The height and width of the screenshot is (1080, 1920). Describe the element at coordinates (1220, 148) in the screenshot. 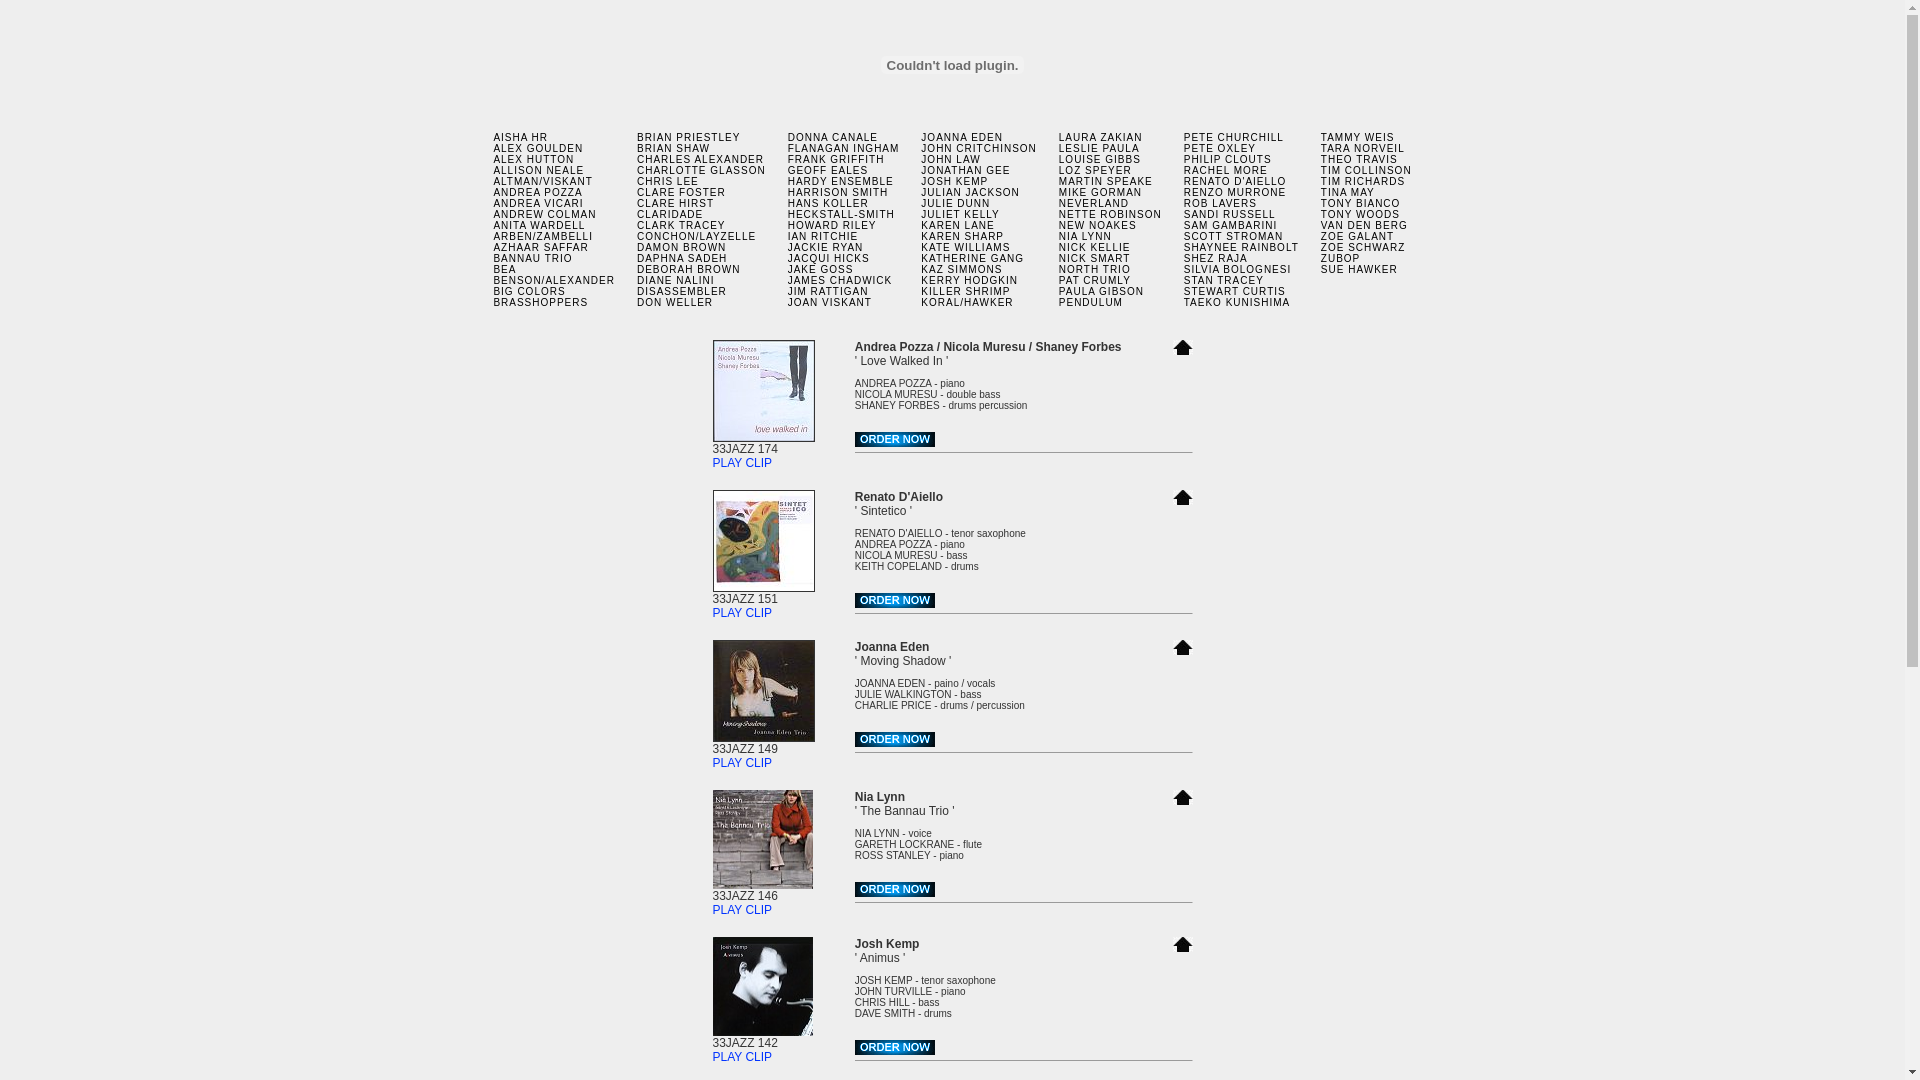

I see `PETE OXLEY` at that location.